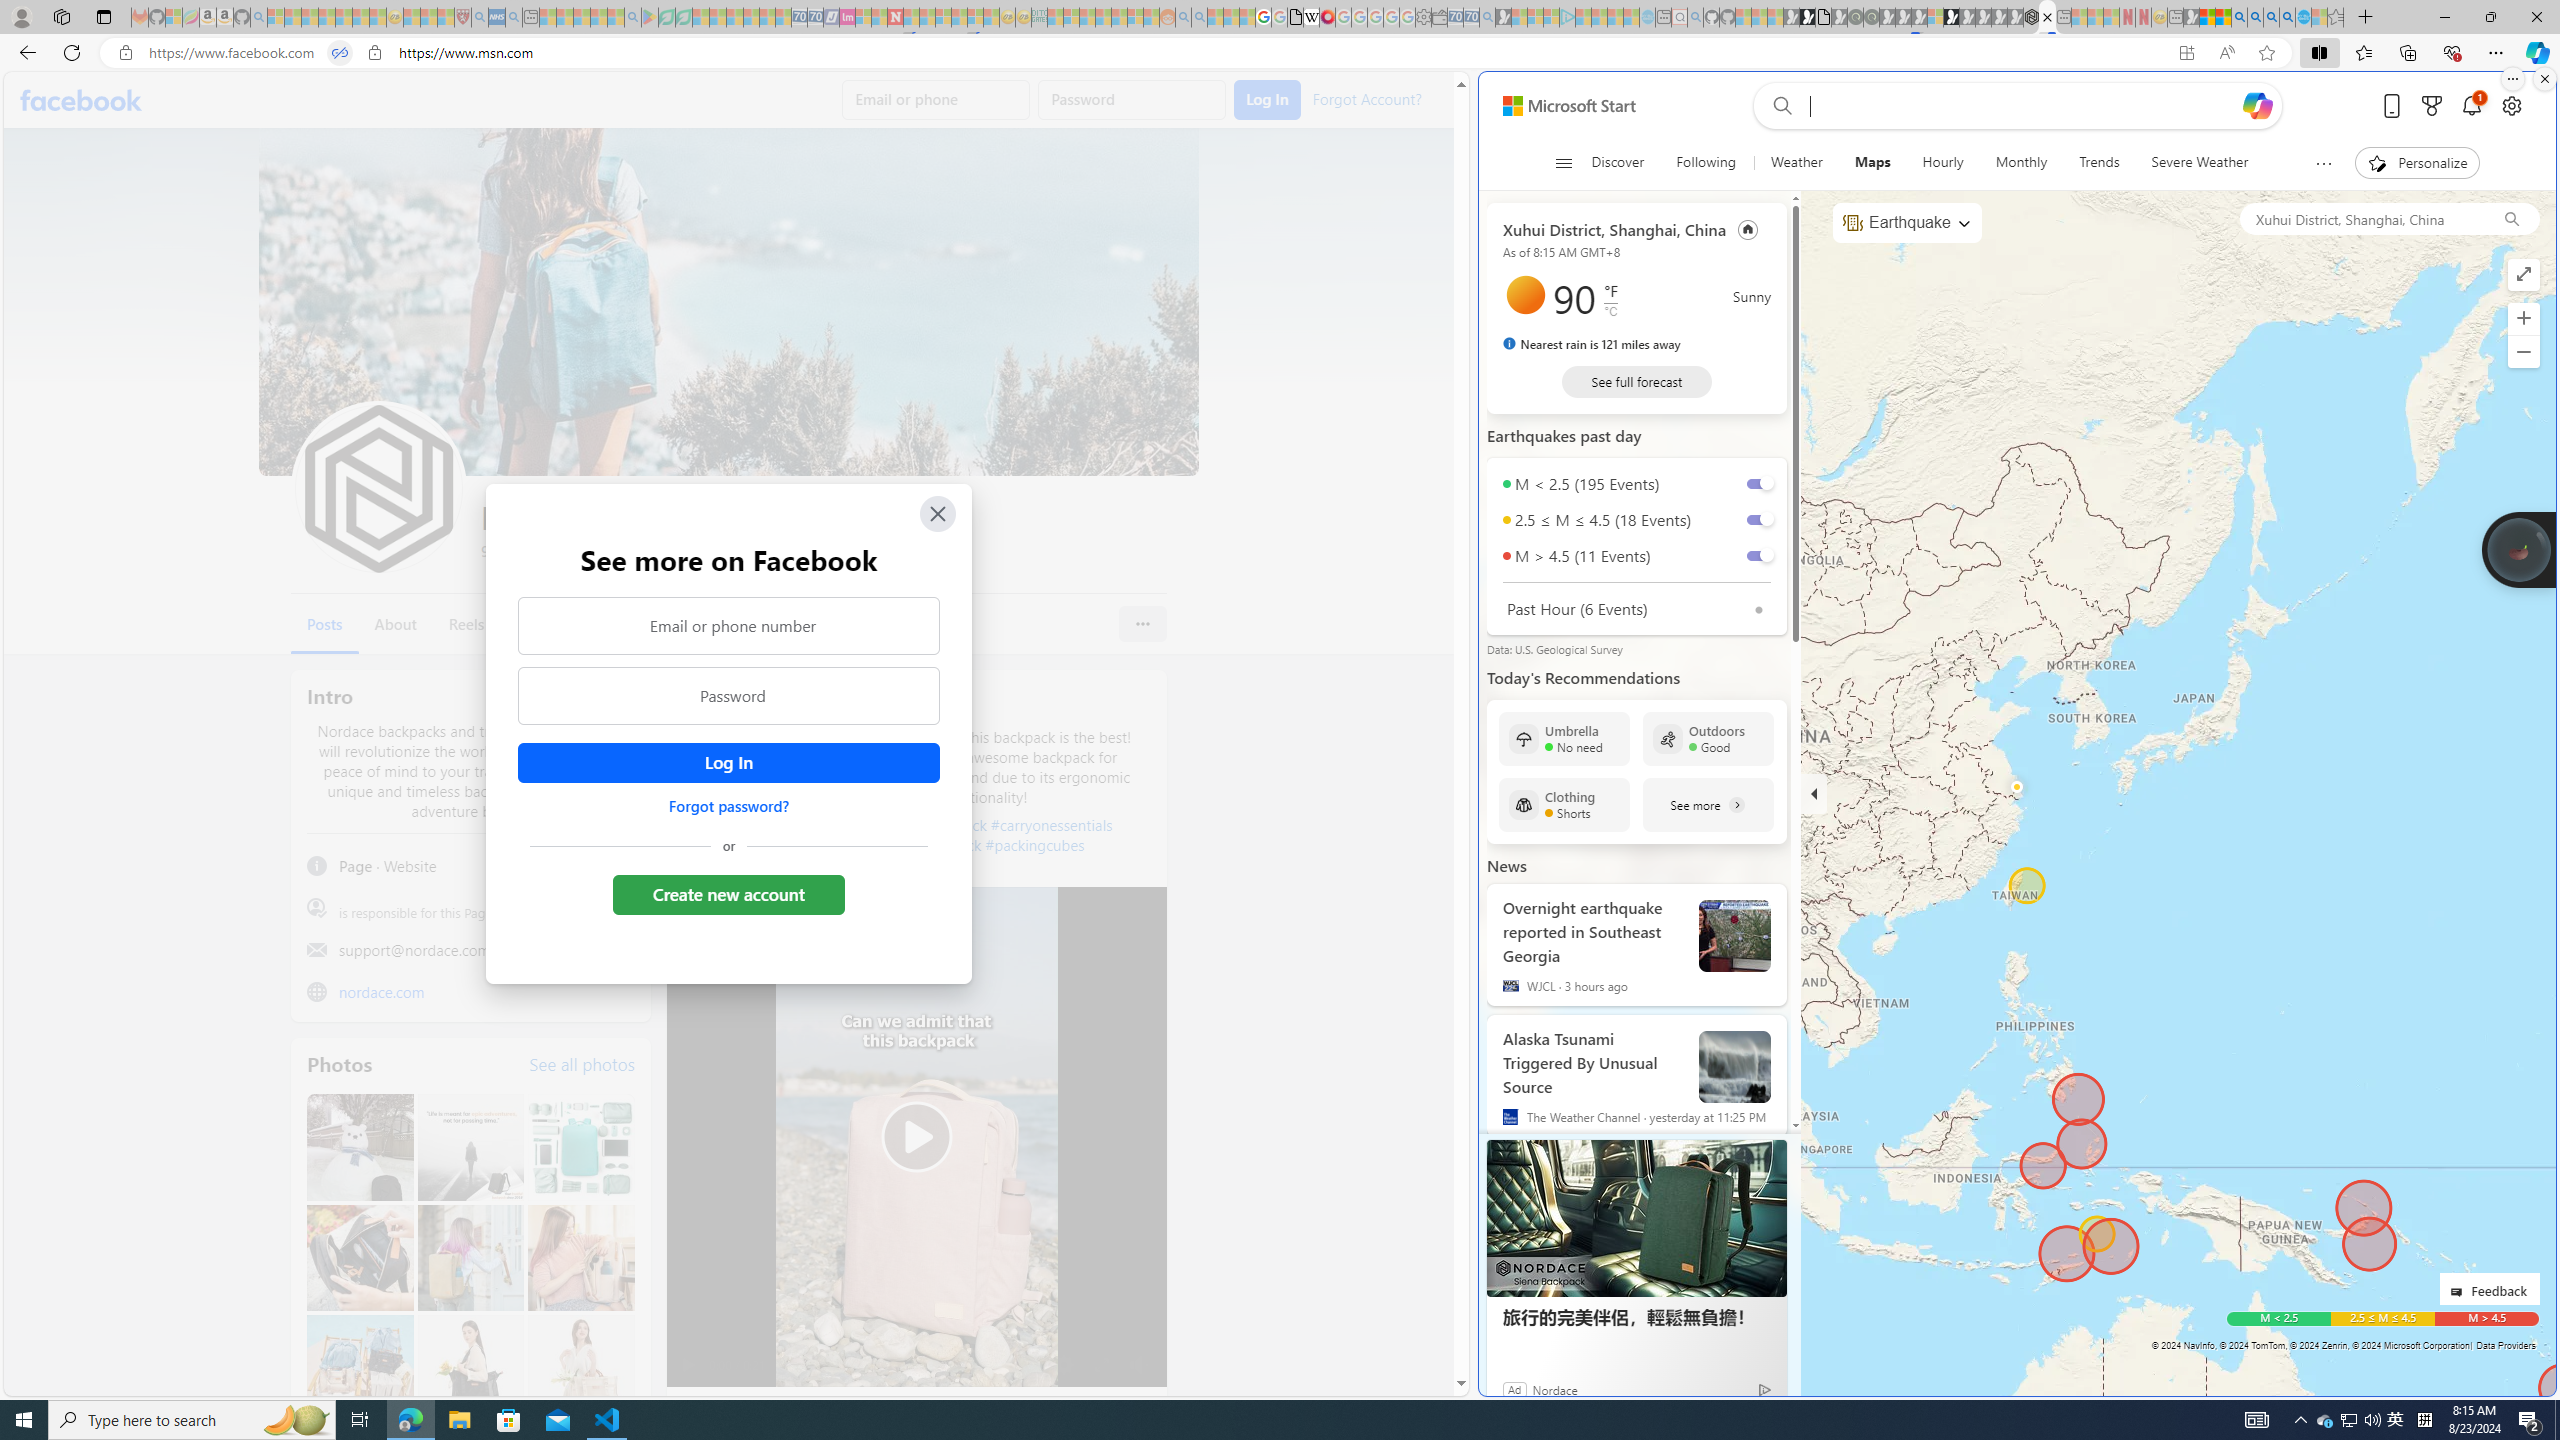  I want to click on New tab - Sleeping, so click(2174, 17).